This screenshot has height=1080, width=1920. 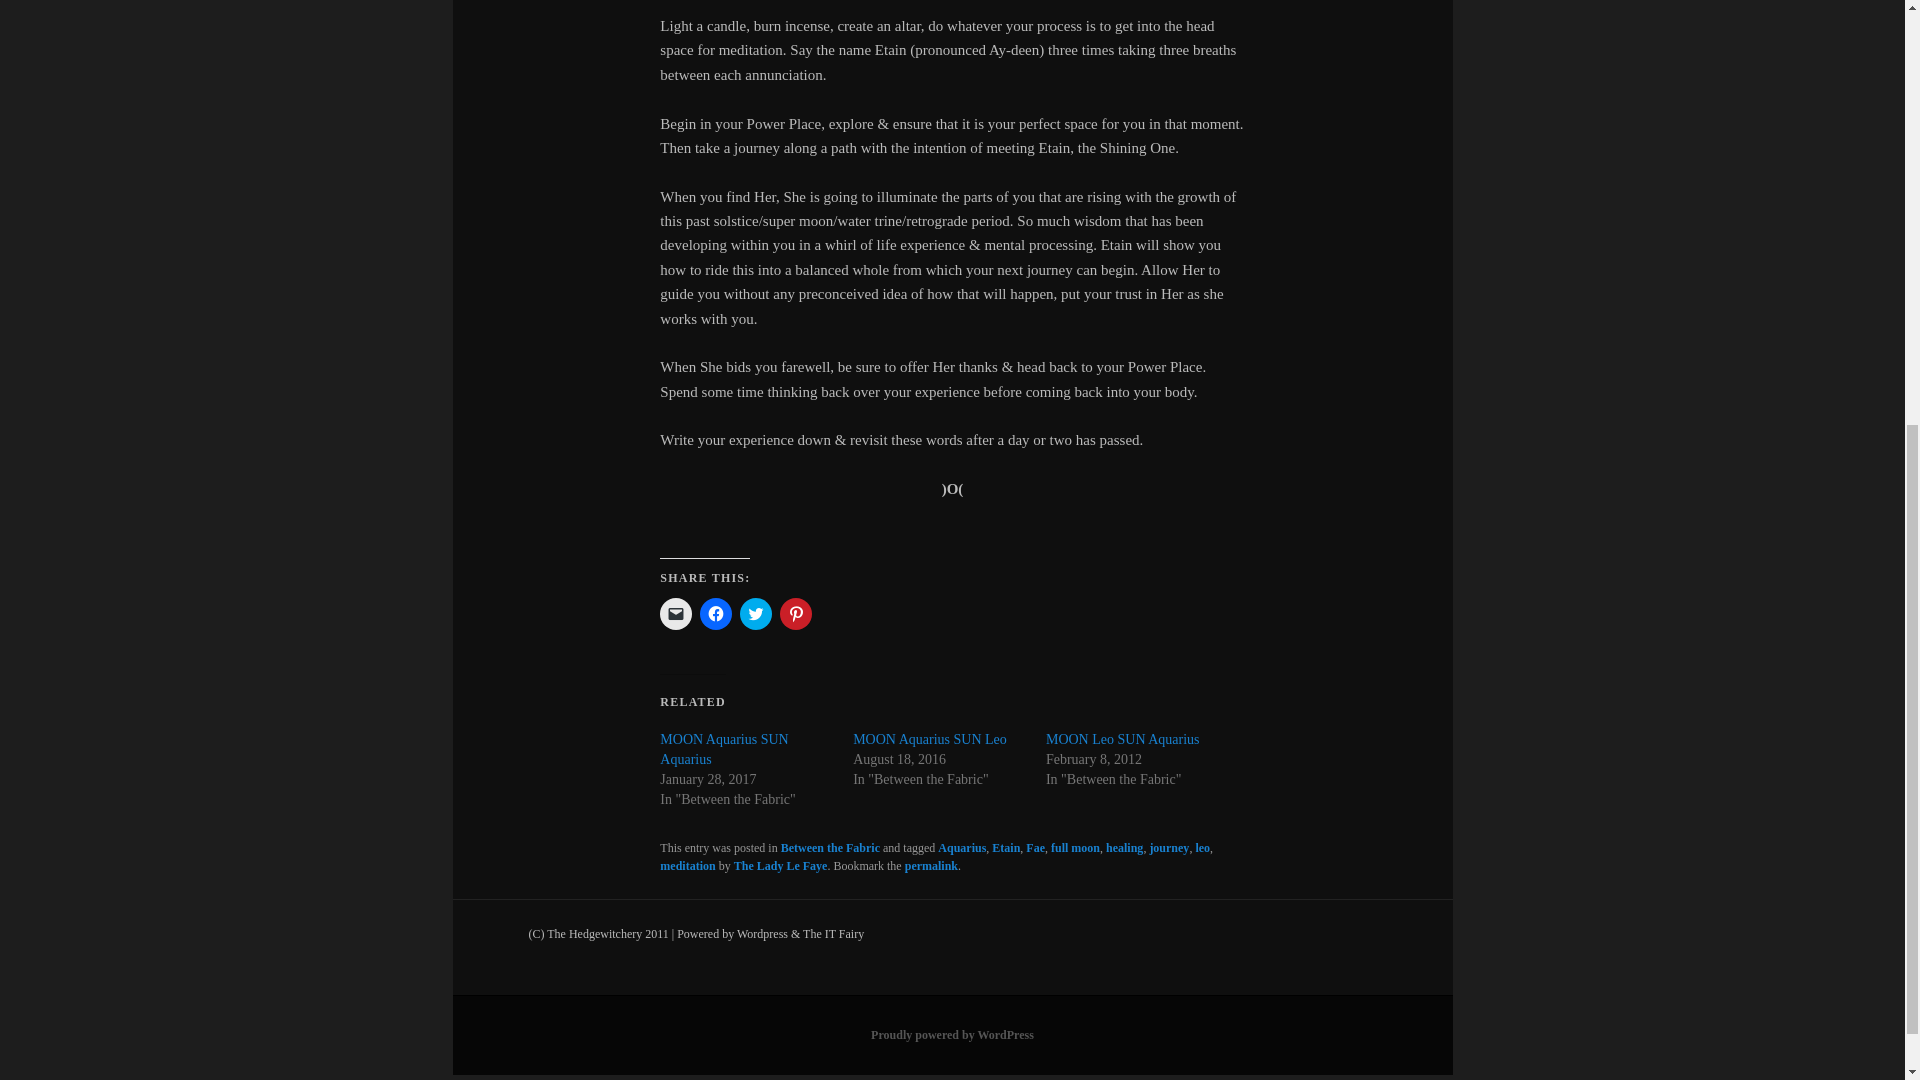 What do you see at coordinates (1202, 848) in the screenshot?
I see `leo` at bounding box center [1202, 848].